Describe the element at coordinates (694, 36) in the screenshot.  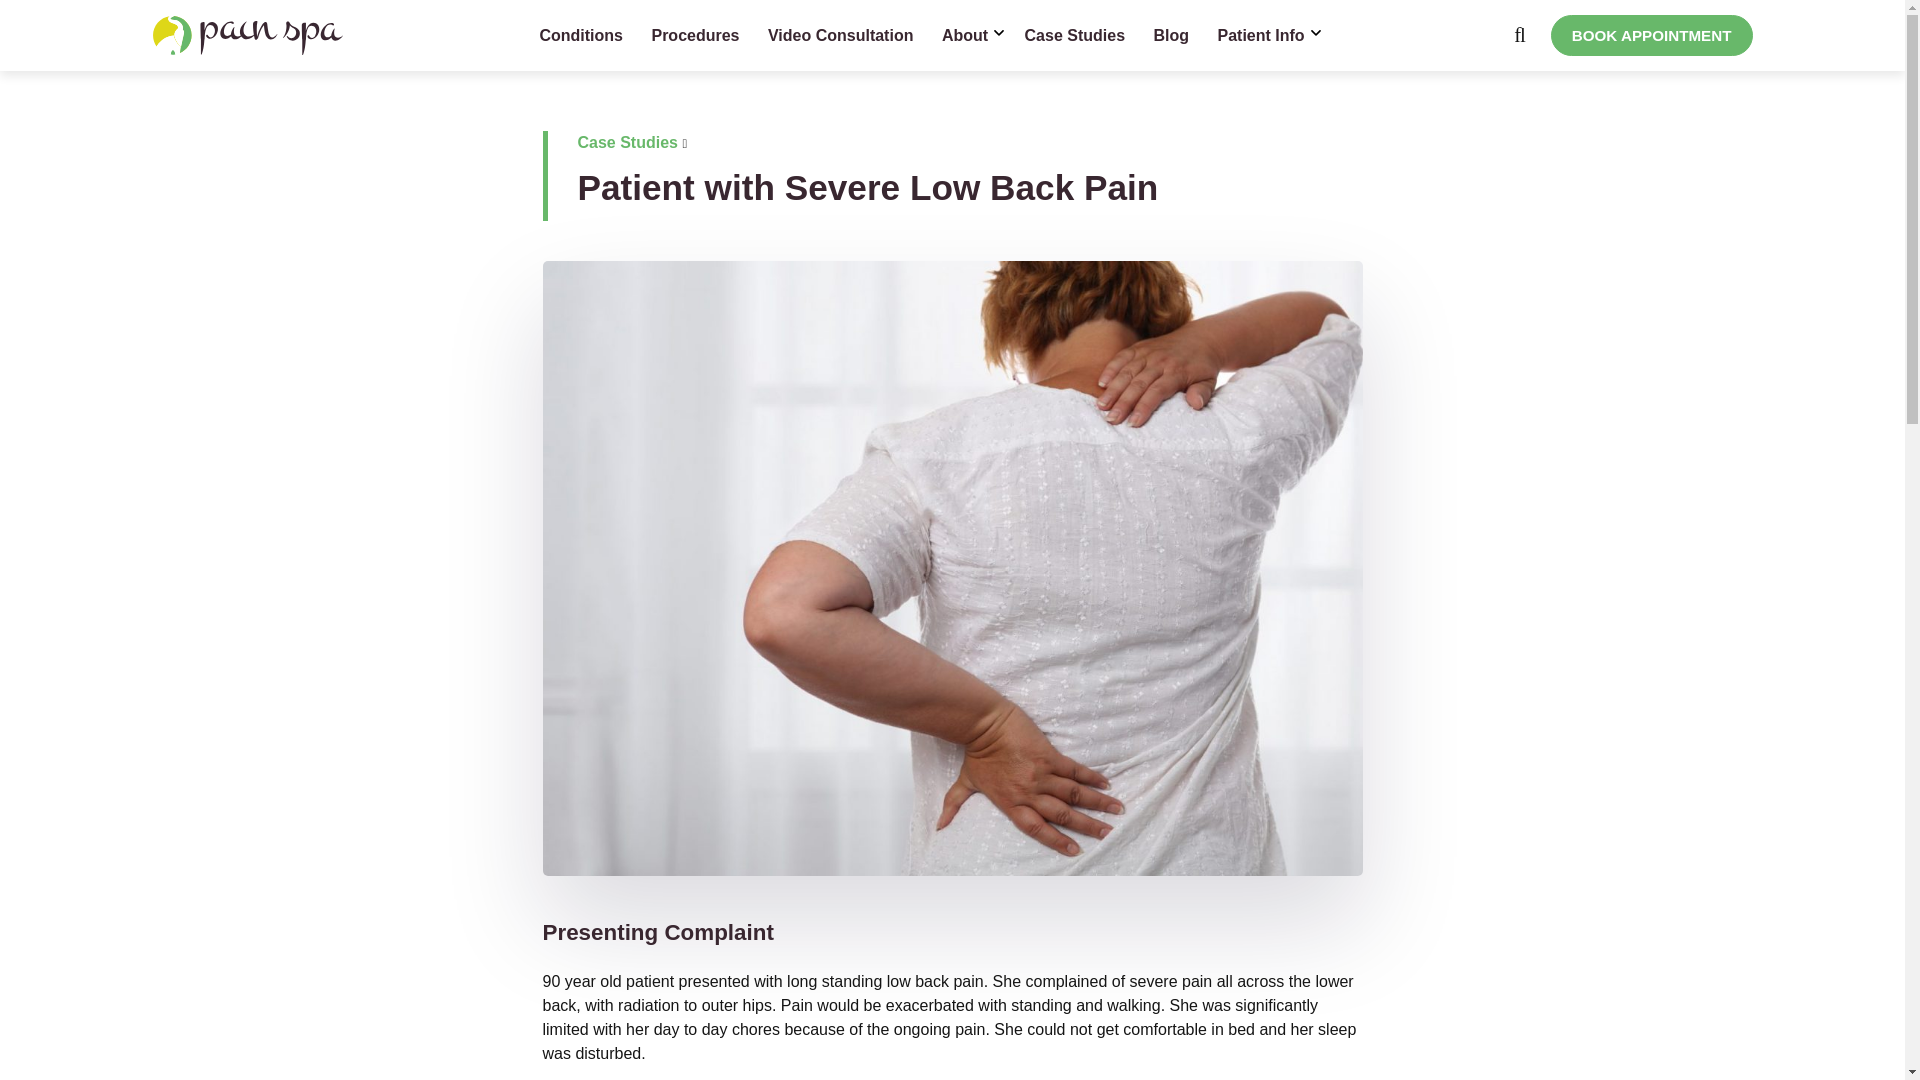
I see `Procedures` at that location.